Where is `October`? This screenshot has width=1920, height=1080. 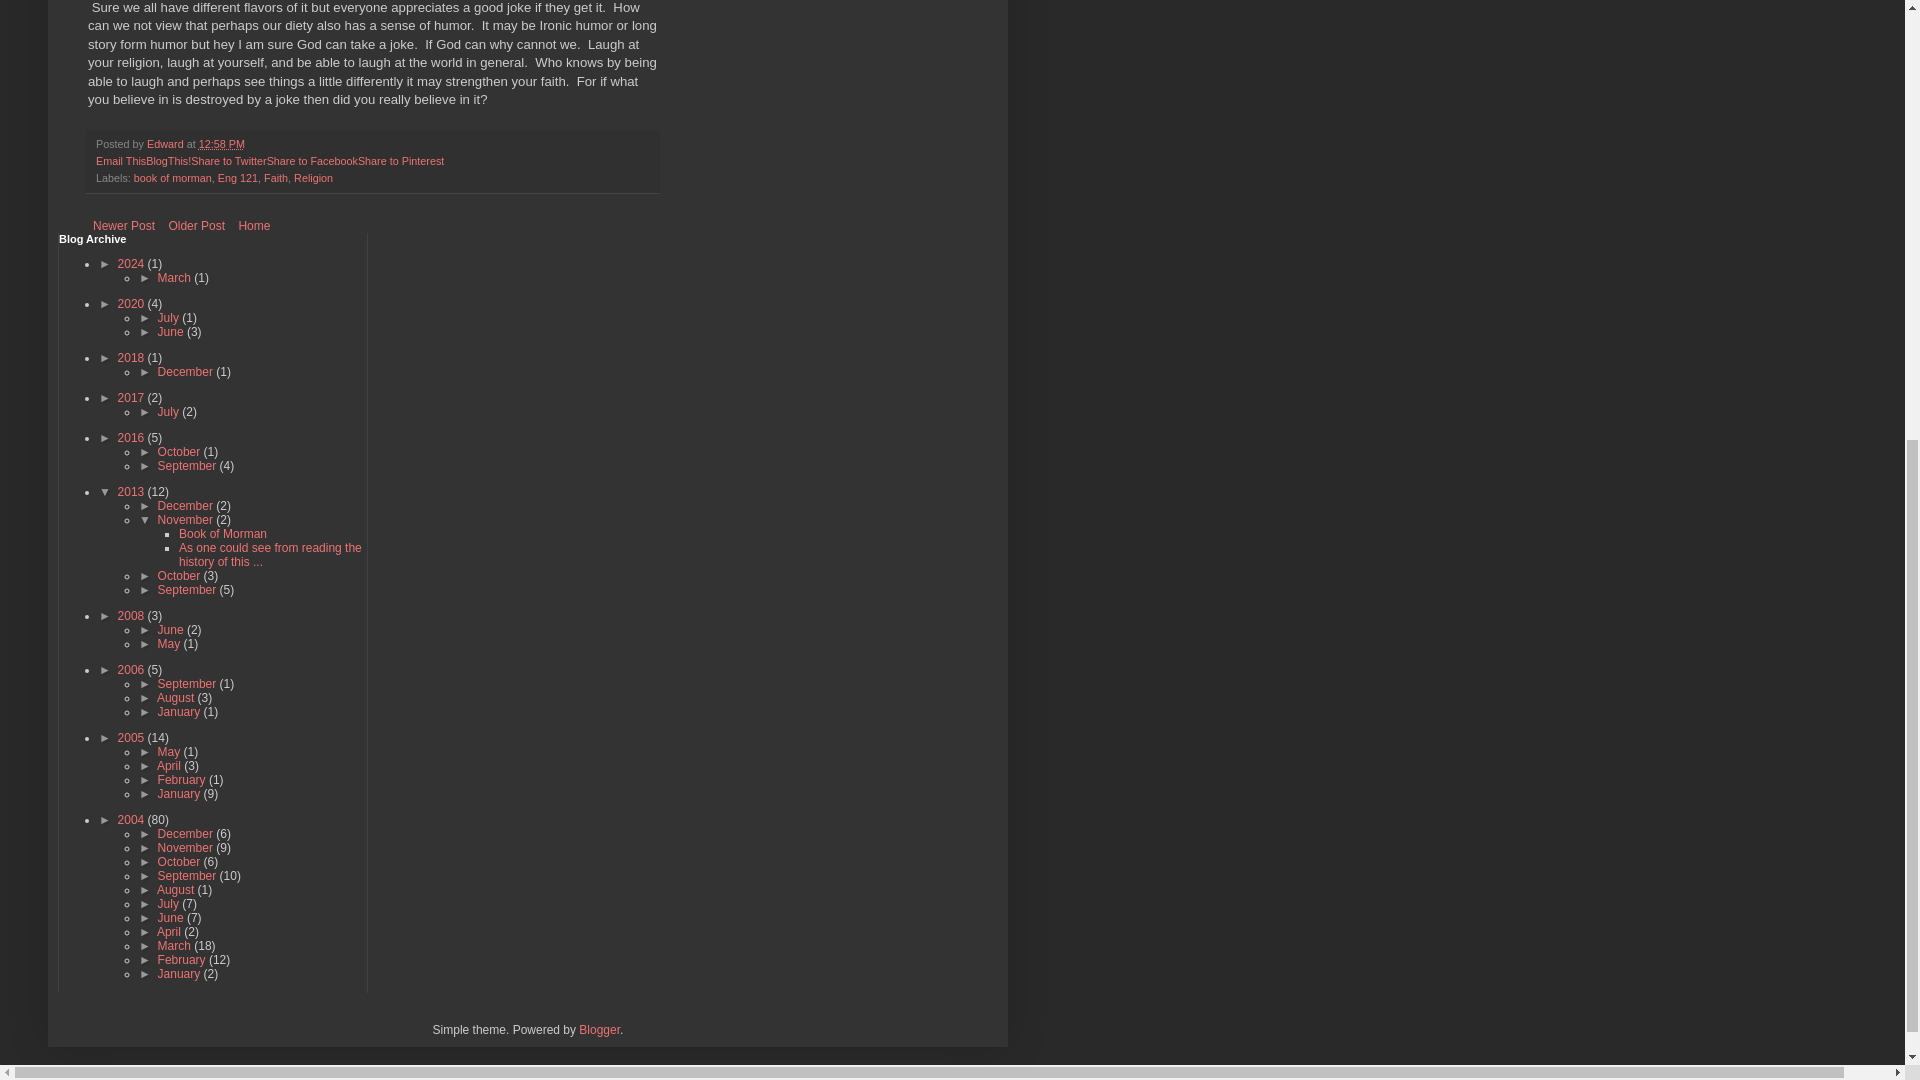 October is located at coordinates (180, 452).